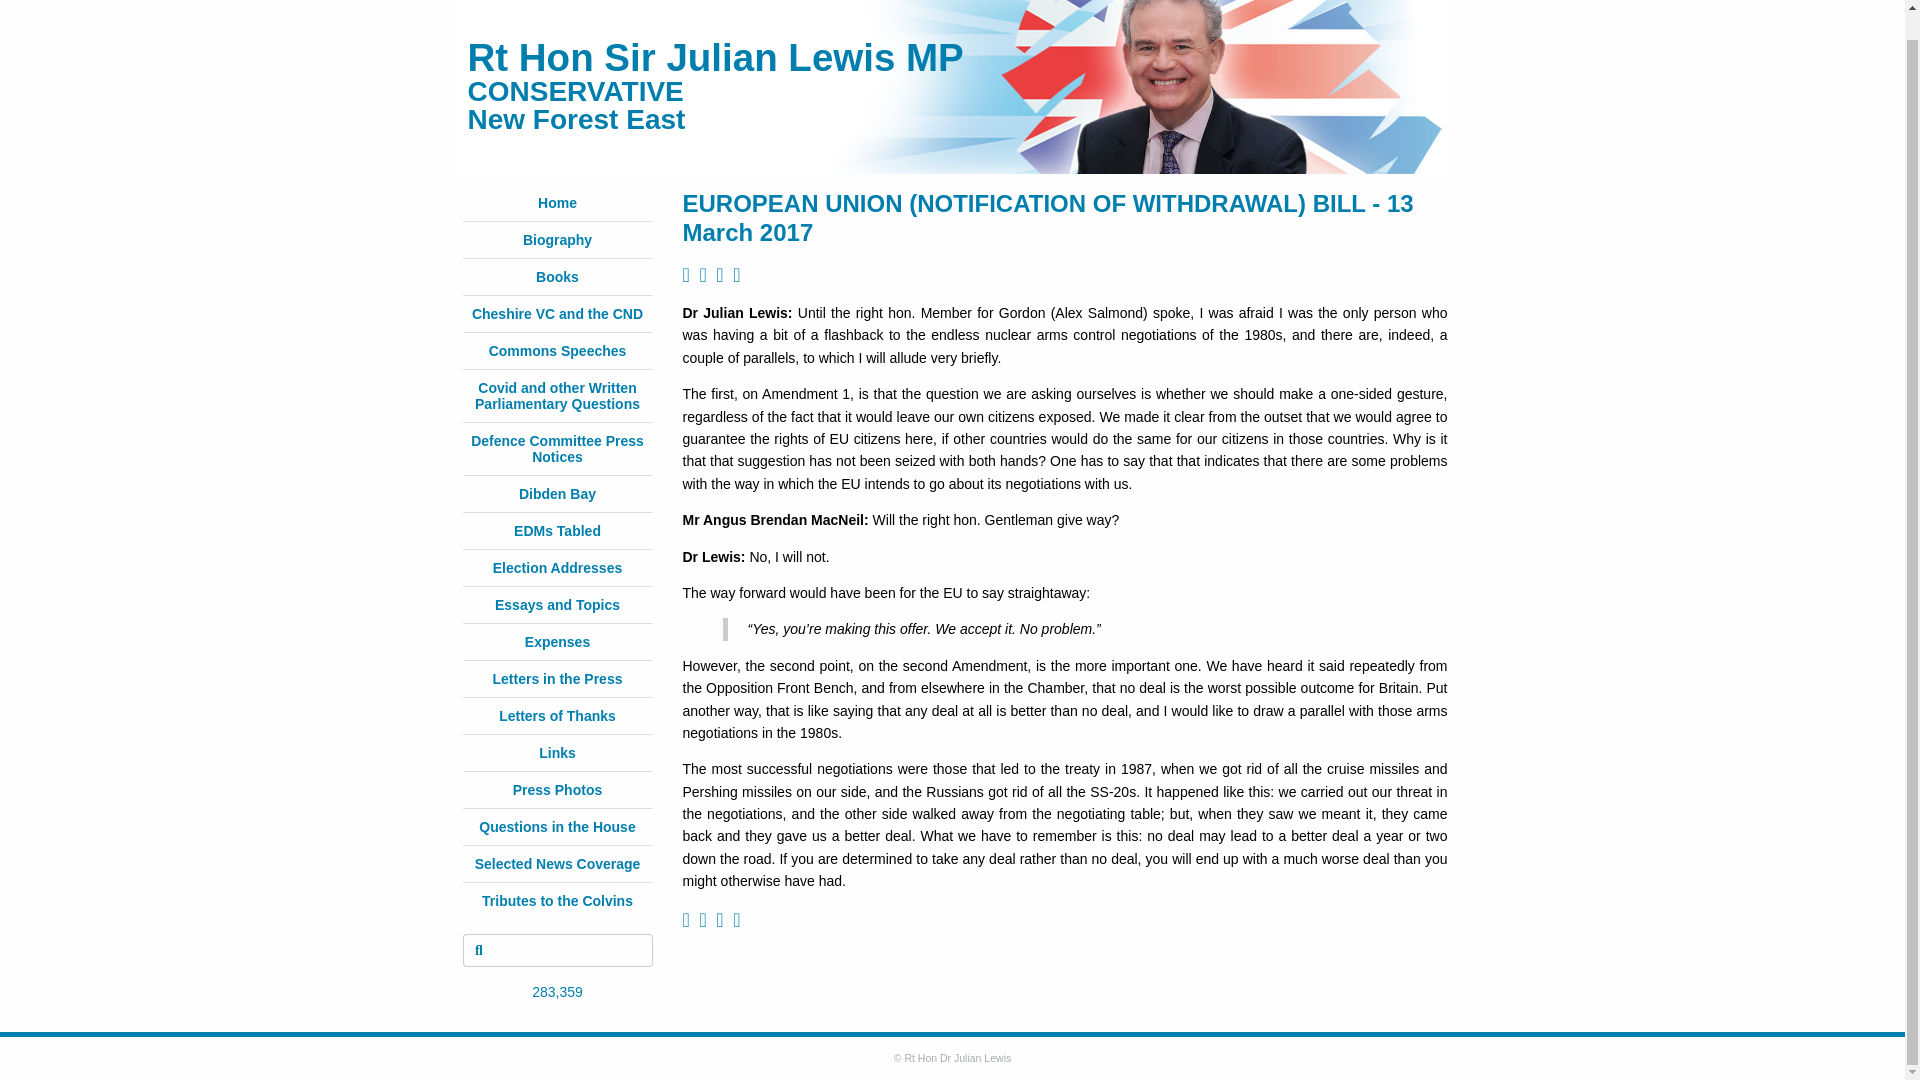 This screenshot has width=1920, height=1080. What do you see at coordinates (556, 240) in the screenshot?
I see `Biography` at bounding box center [556, 240].